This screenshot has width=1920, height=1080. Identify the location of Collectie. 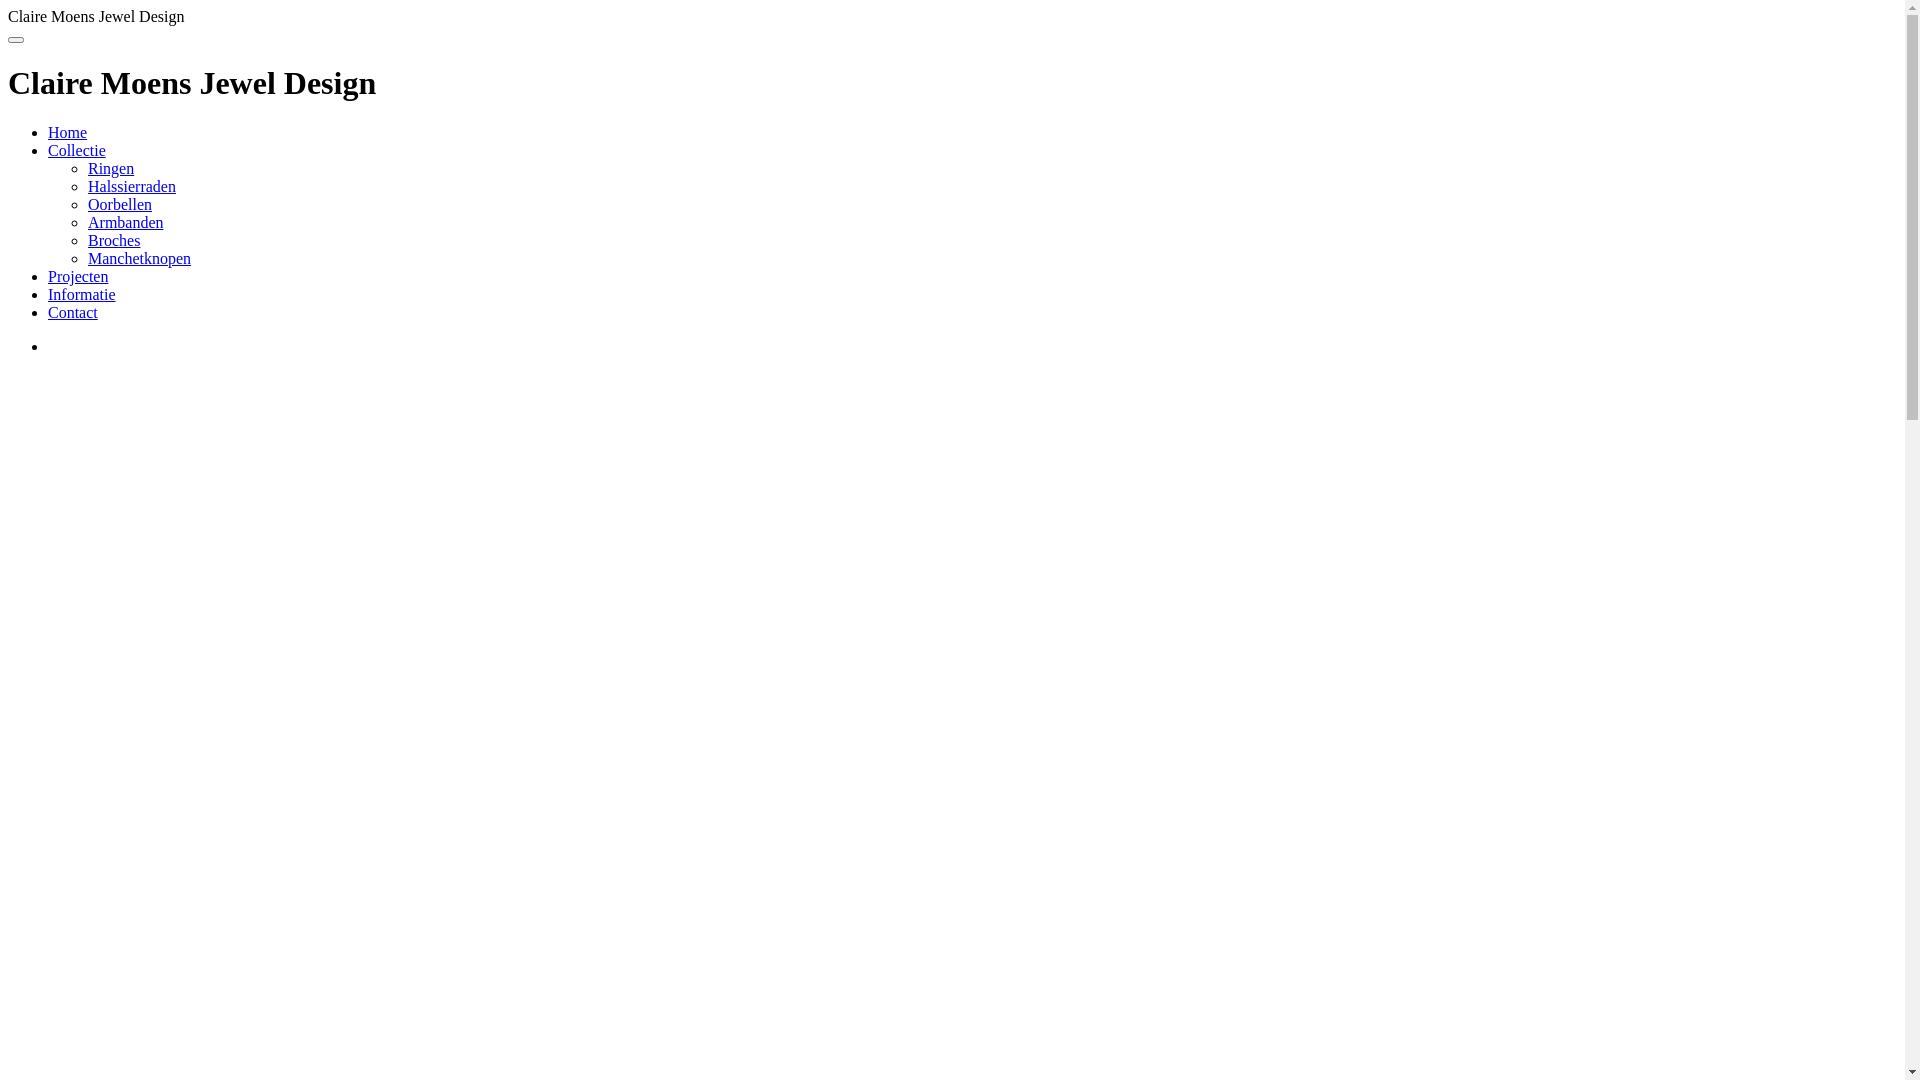
(77, 150).